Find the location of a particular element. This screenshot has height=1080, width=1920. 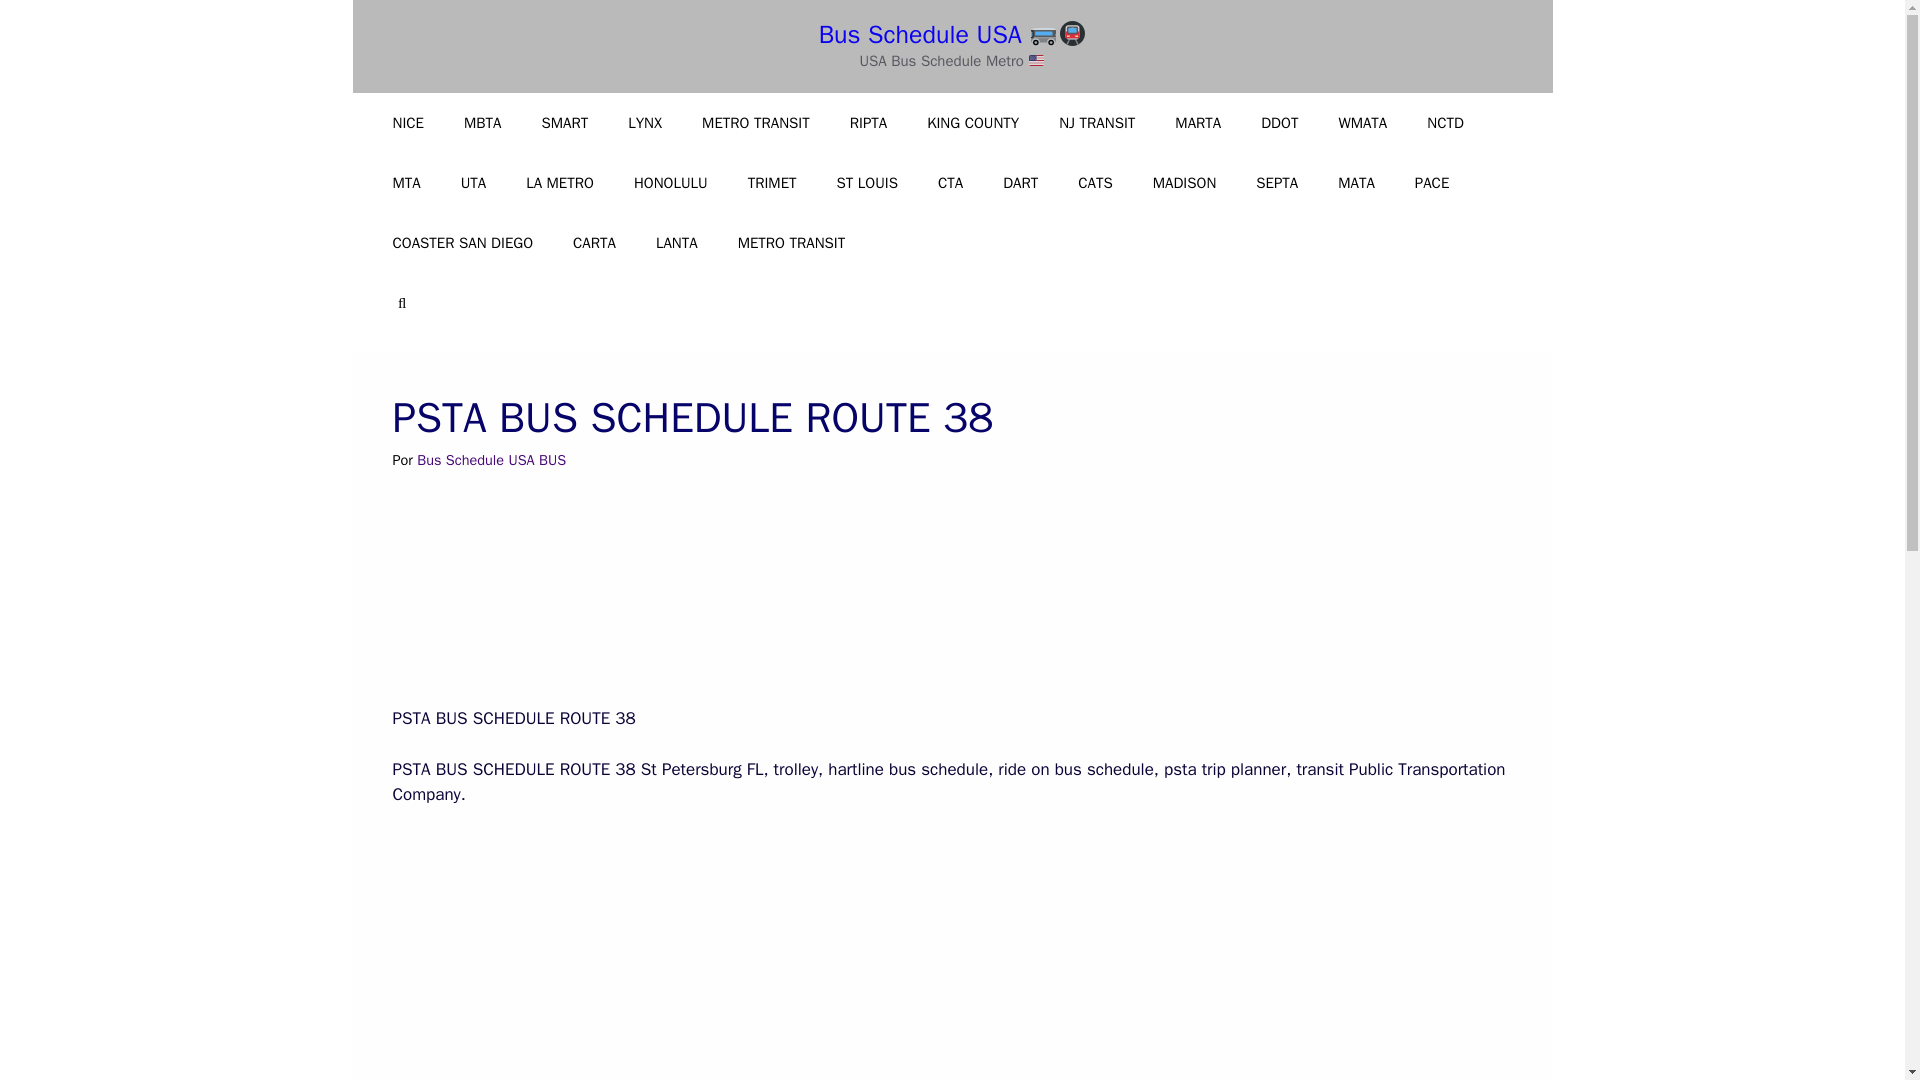

RIPTA is located at coordinates (868, 122).